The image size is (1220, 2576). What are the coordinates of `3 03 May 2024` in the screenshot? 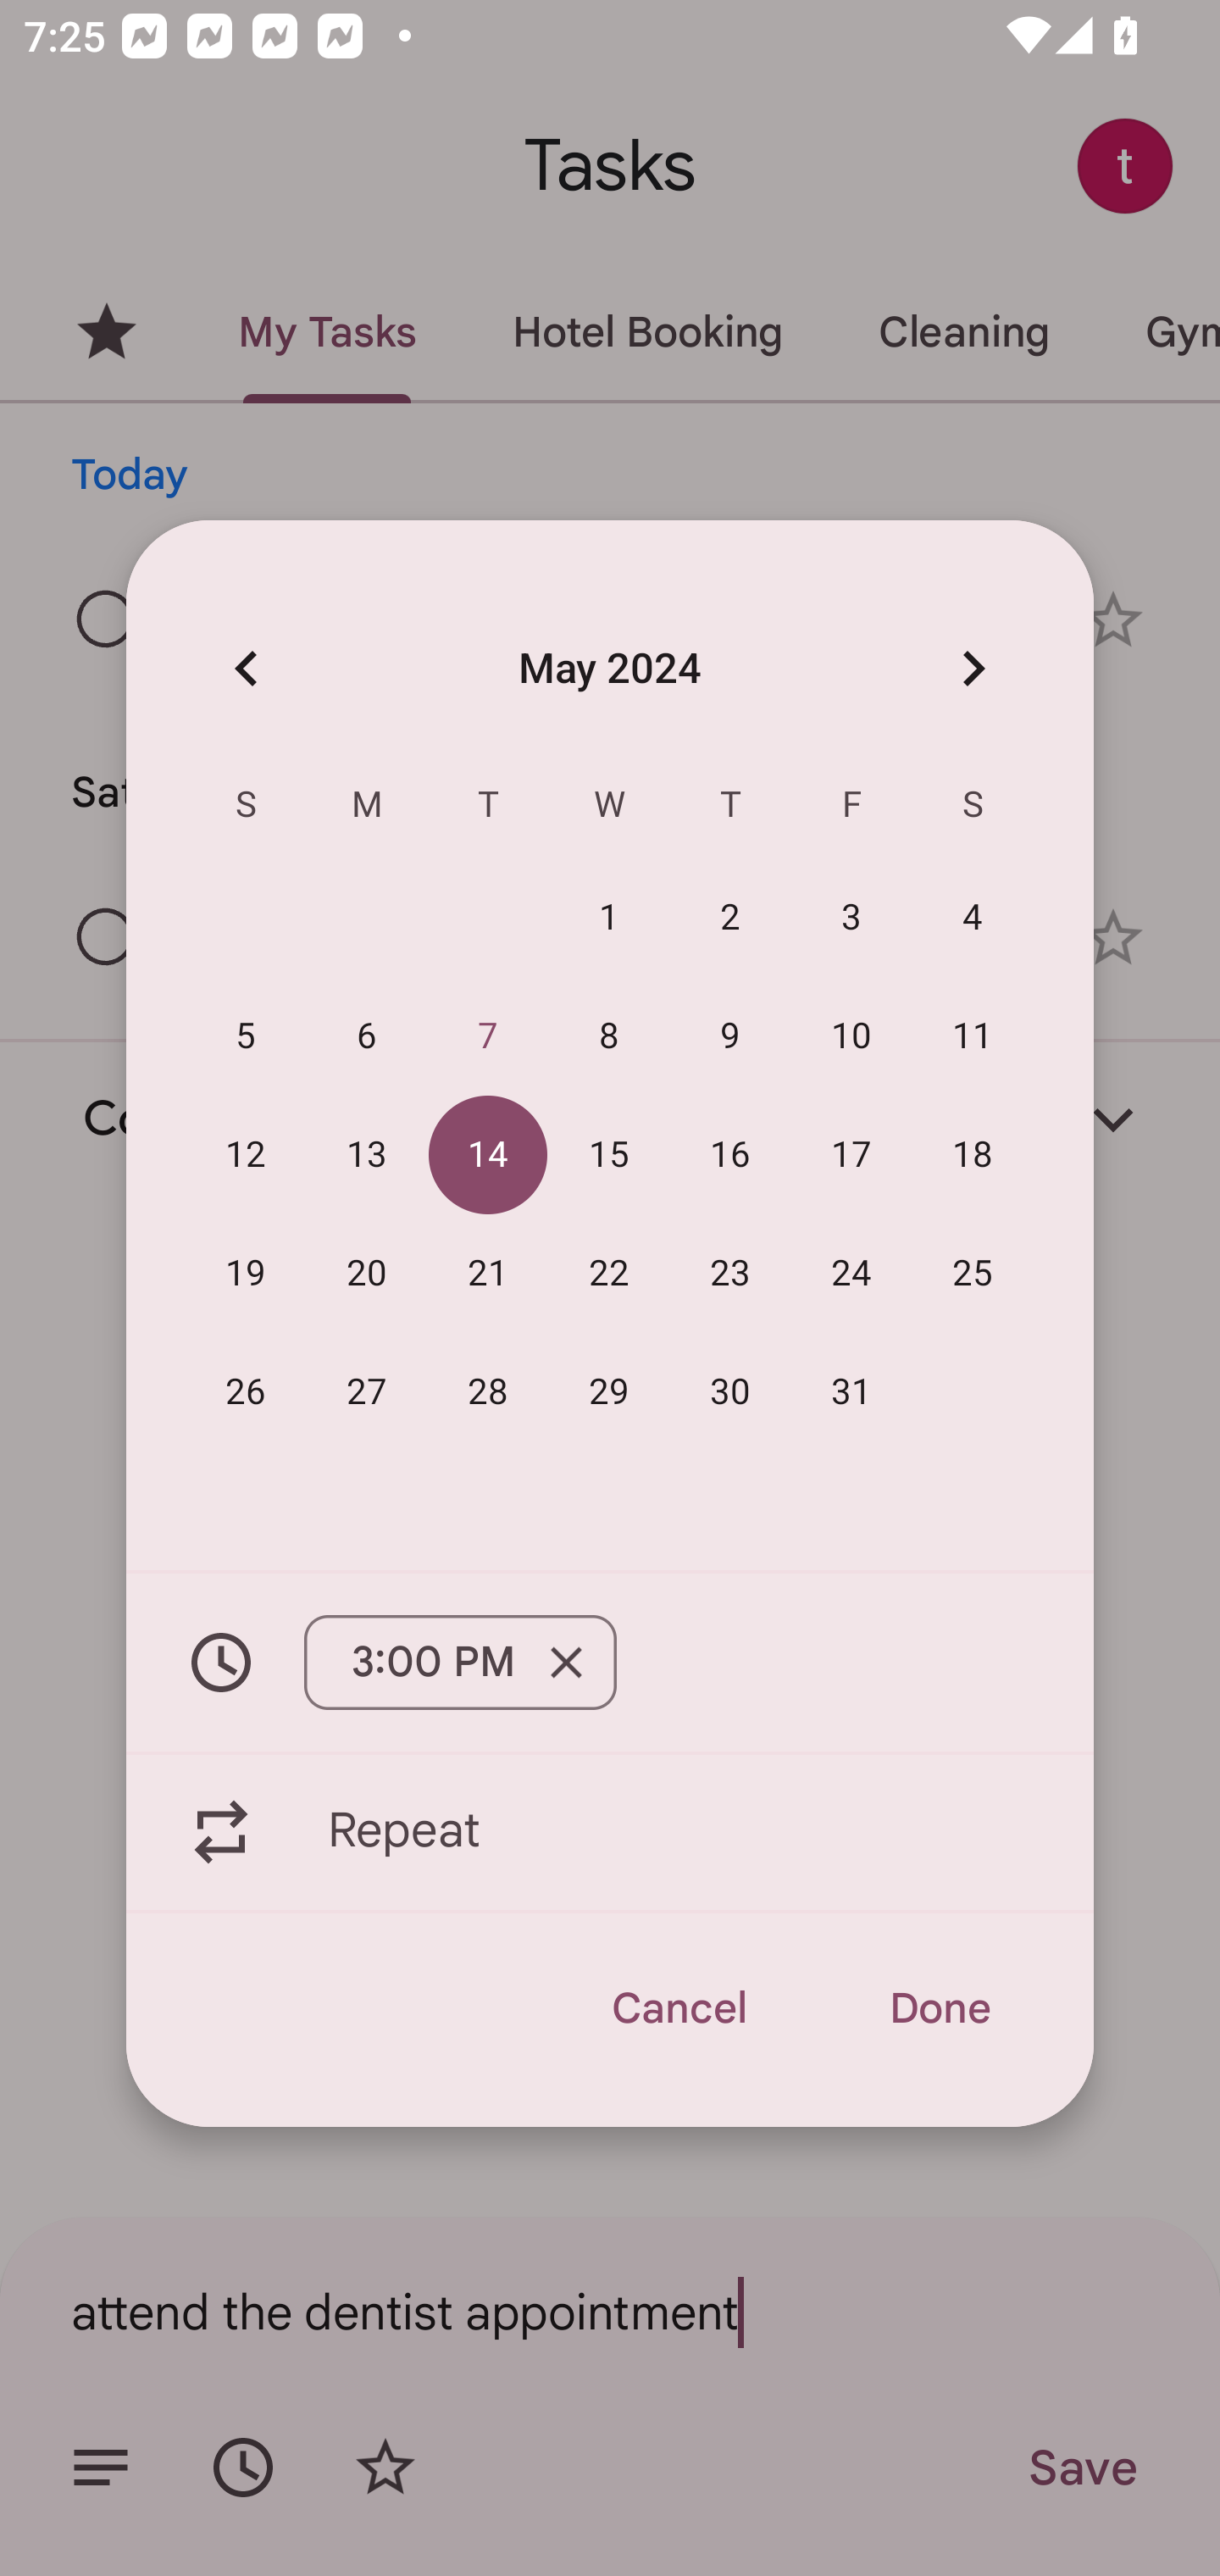 It's located at (852, 917).